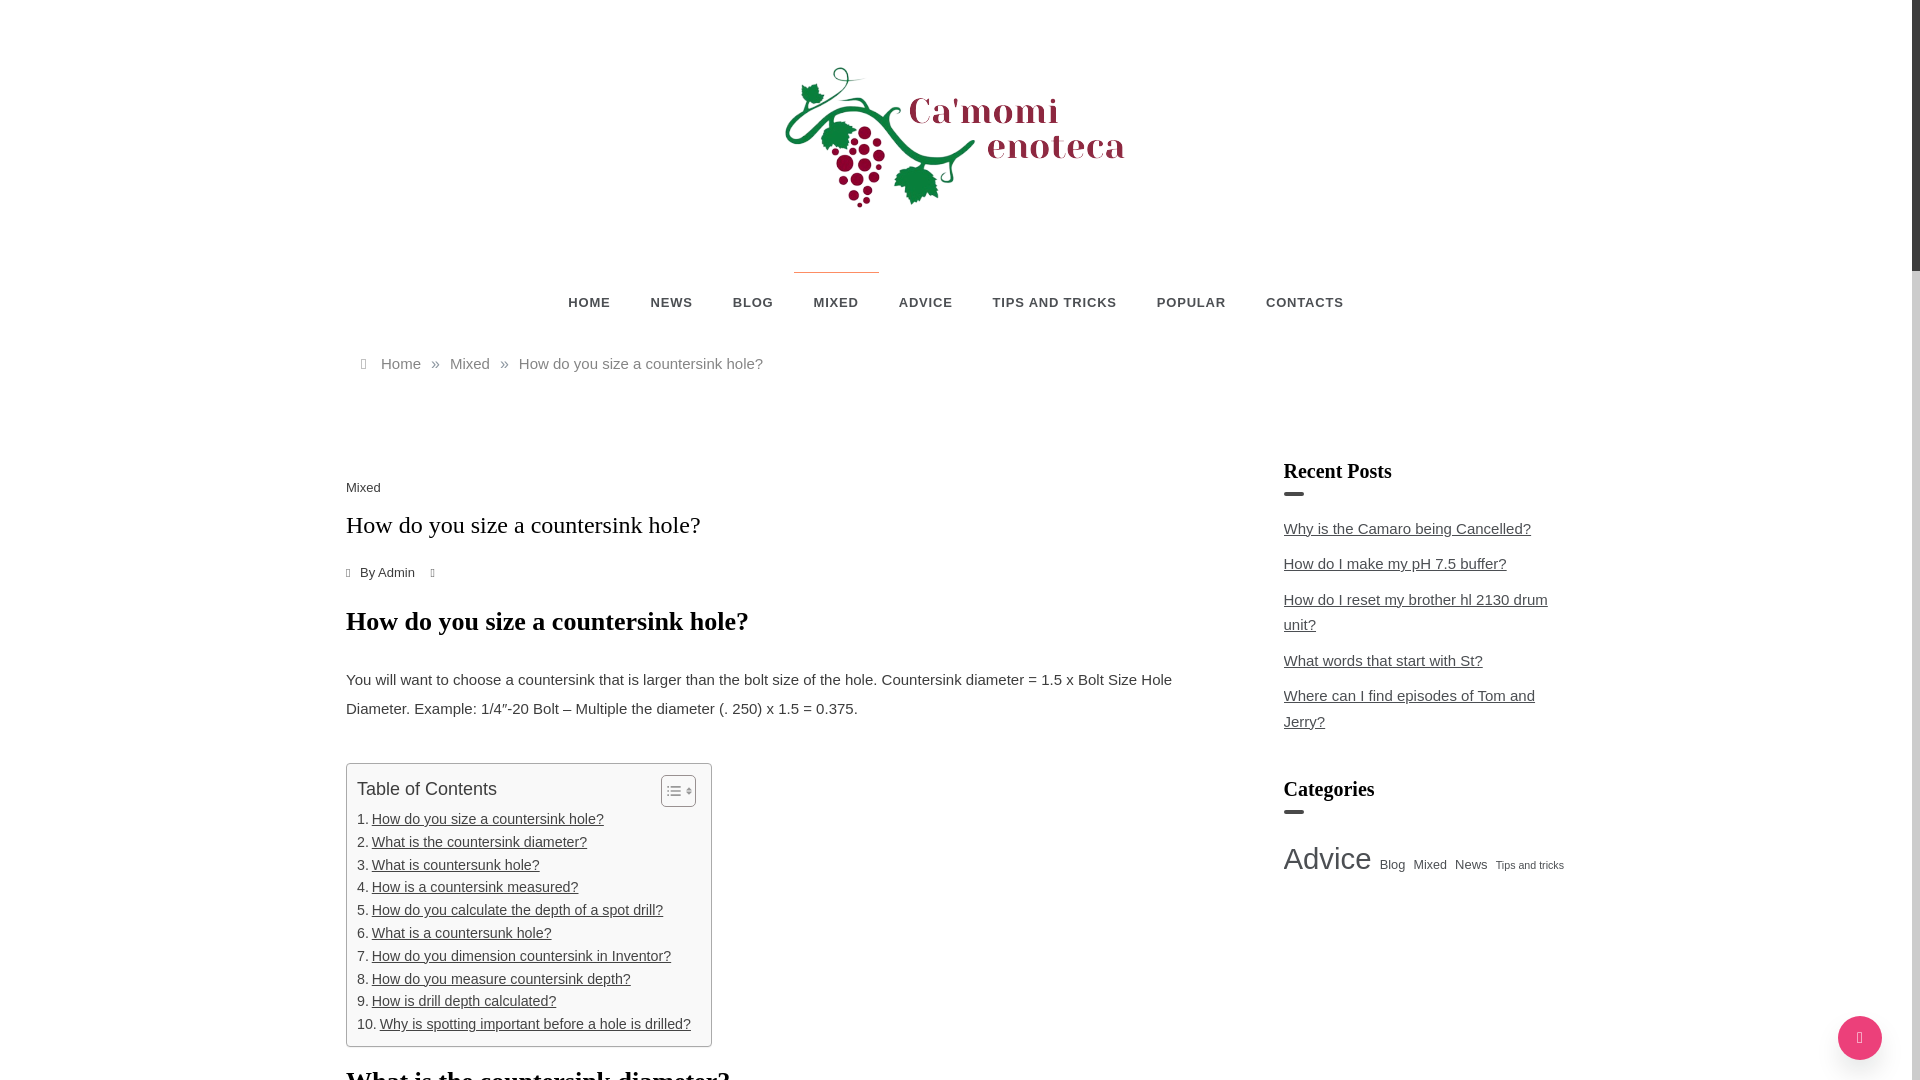  I want to click on Camomienoteca.com, so click(986, 242).